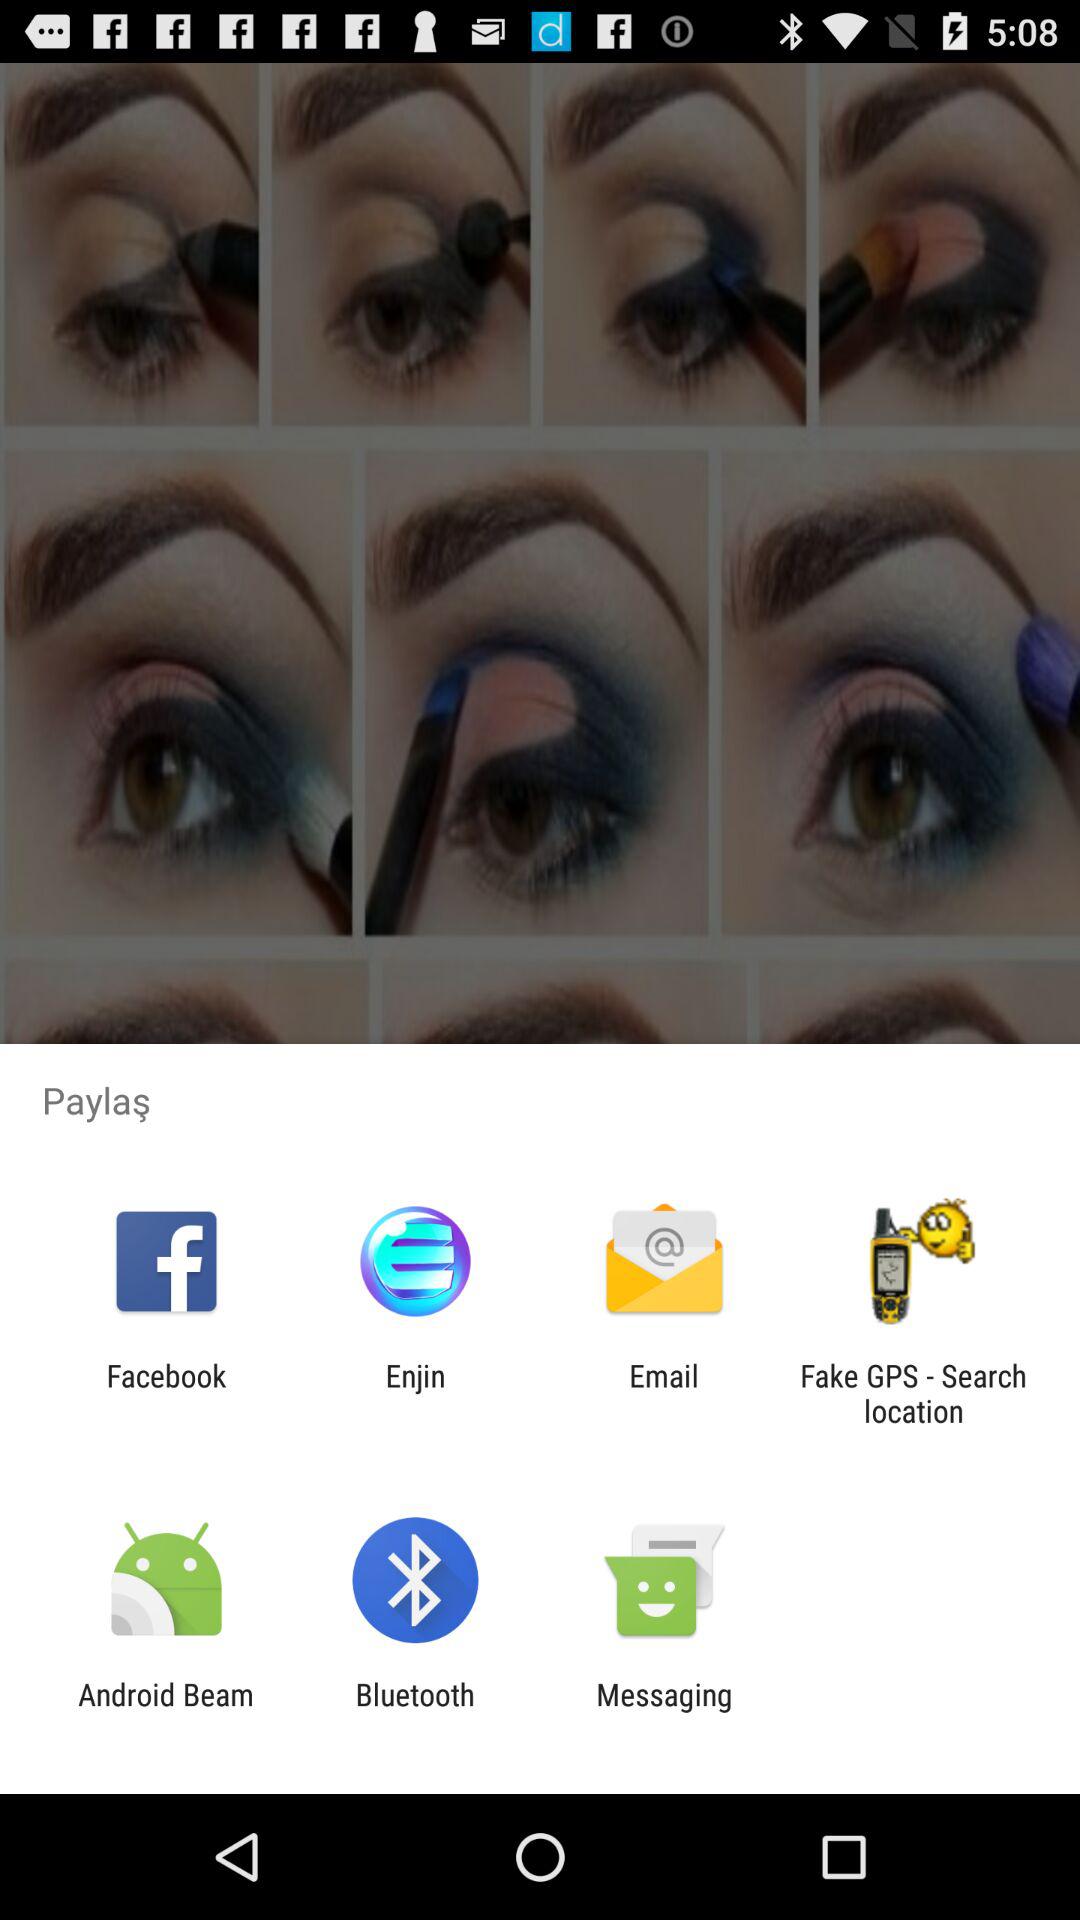 This screenshot has height=1920, width=1080. What do you see at coordinates (664, 1712) in the screenshot?
I see `tap the messaging app` at bounding box center [664, 1712].